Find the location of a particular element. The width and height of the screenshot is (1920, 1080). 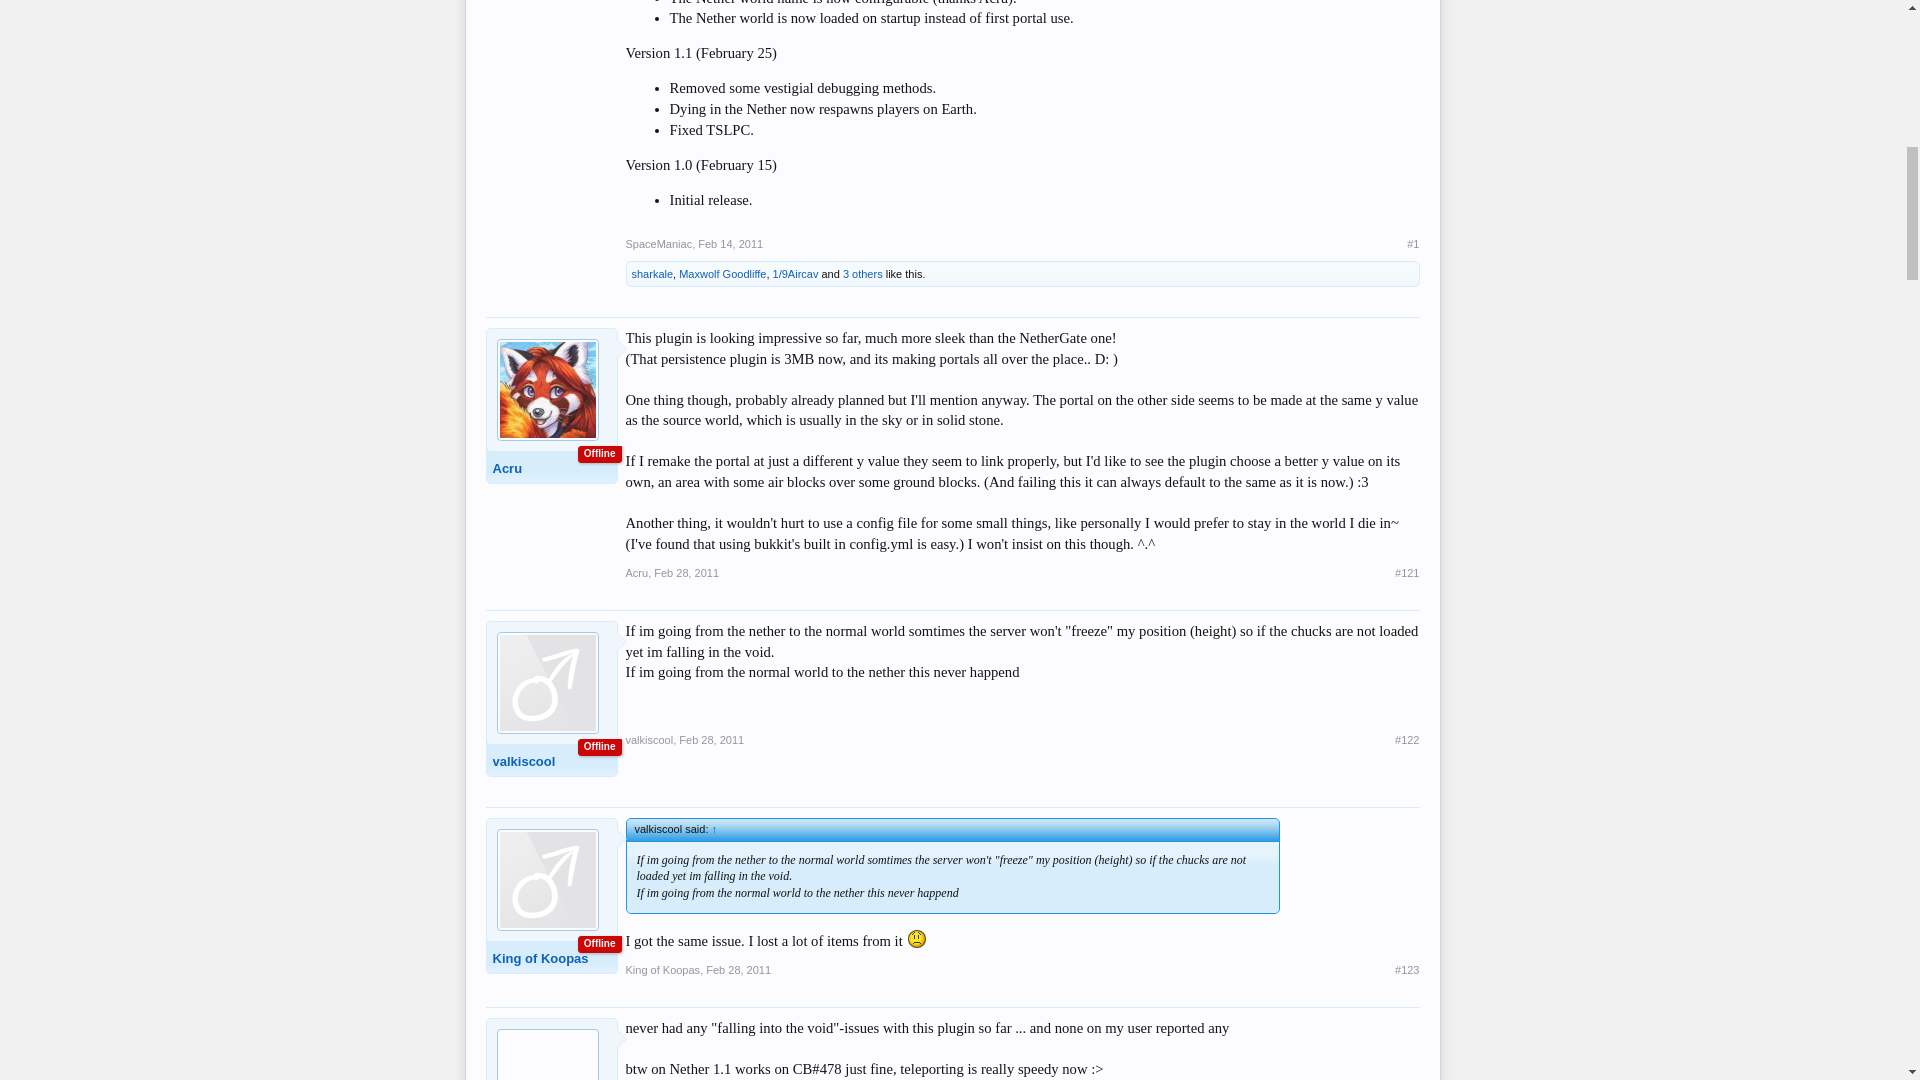

SpaceManiac is located at coordinates (659, 243).